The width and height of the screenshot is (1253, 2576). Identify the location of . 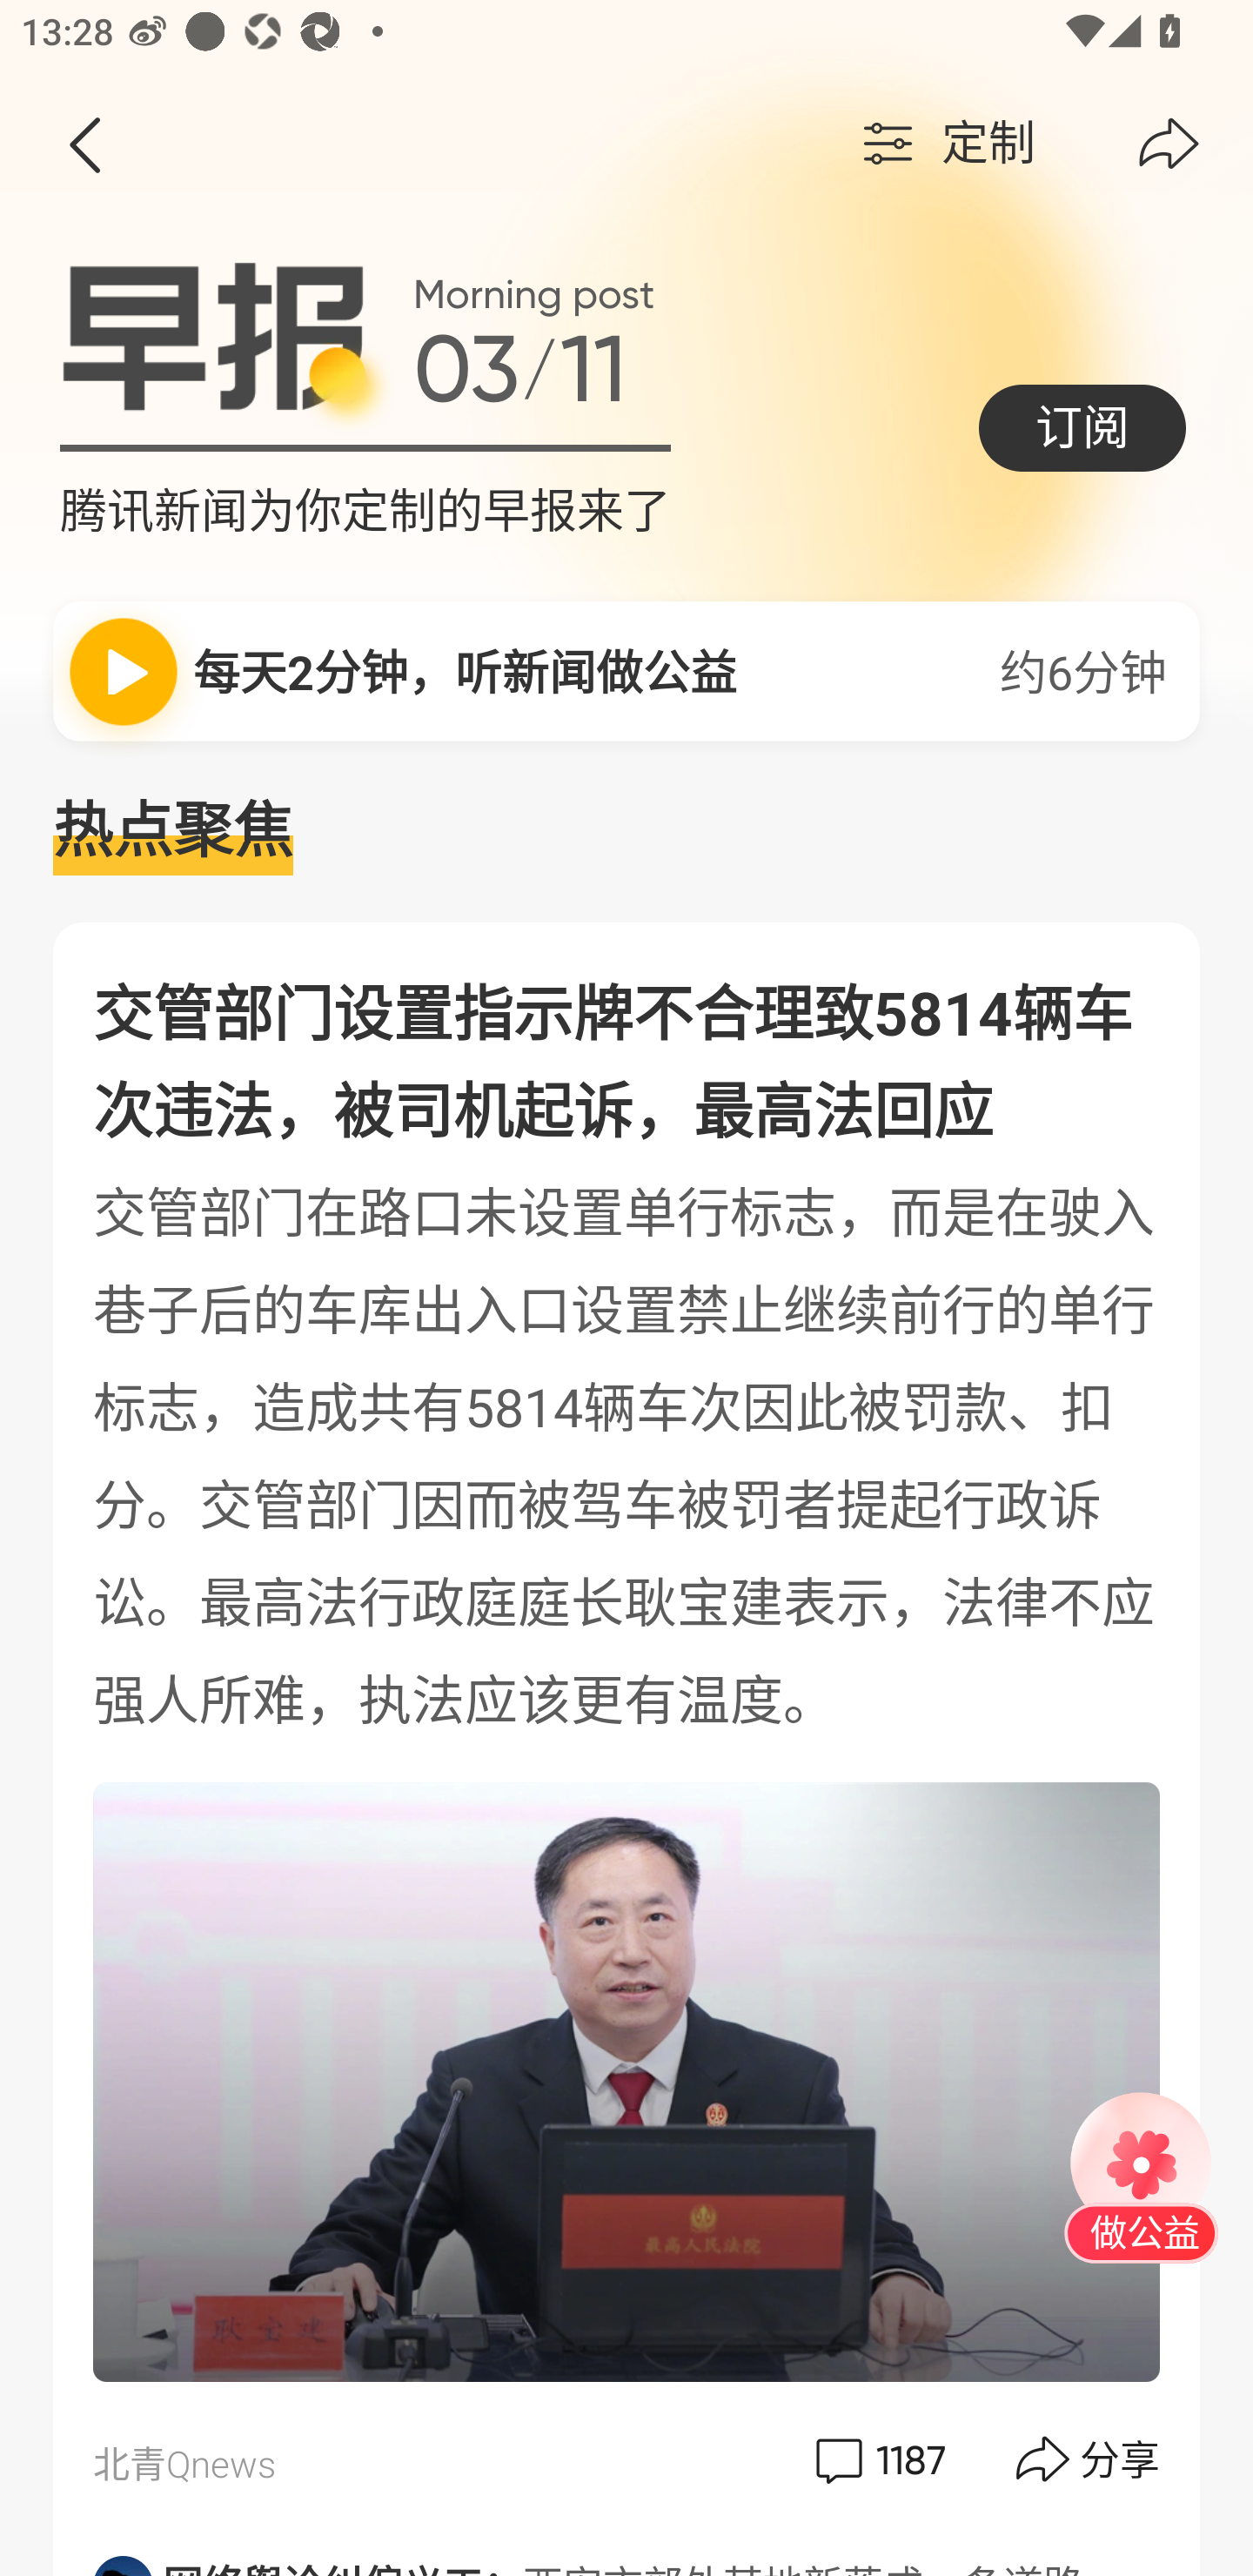
(84, 144).